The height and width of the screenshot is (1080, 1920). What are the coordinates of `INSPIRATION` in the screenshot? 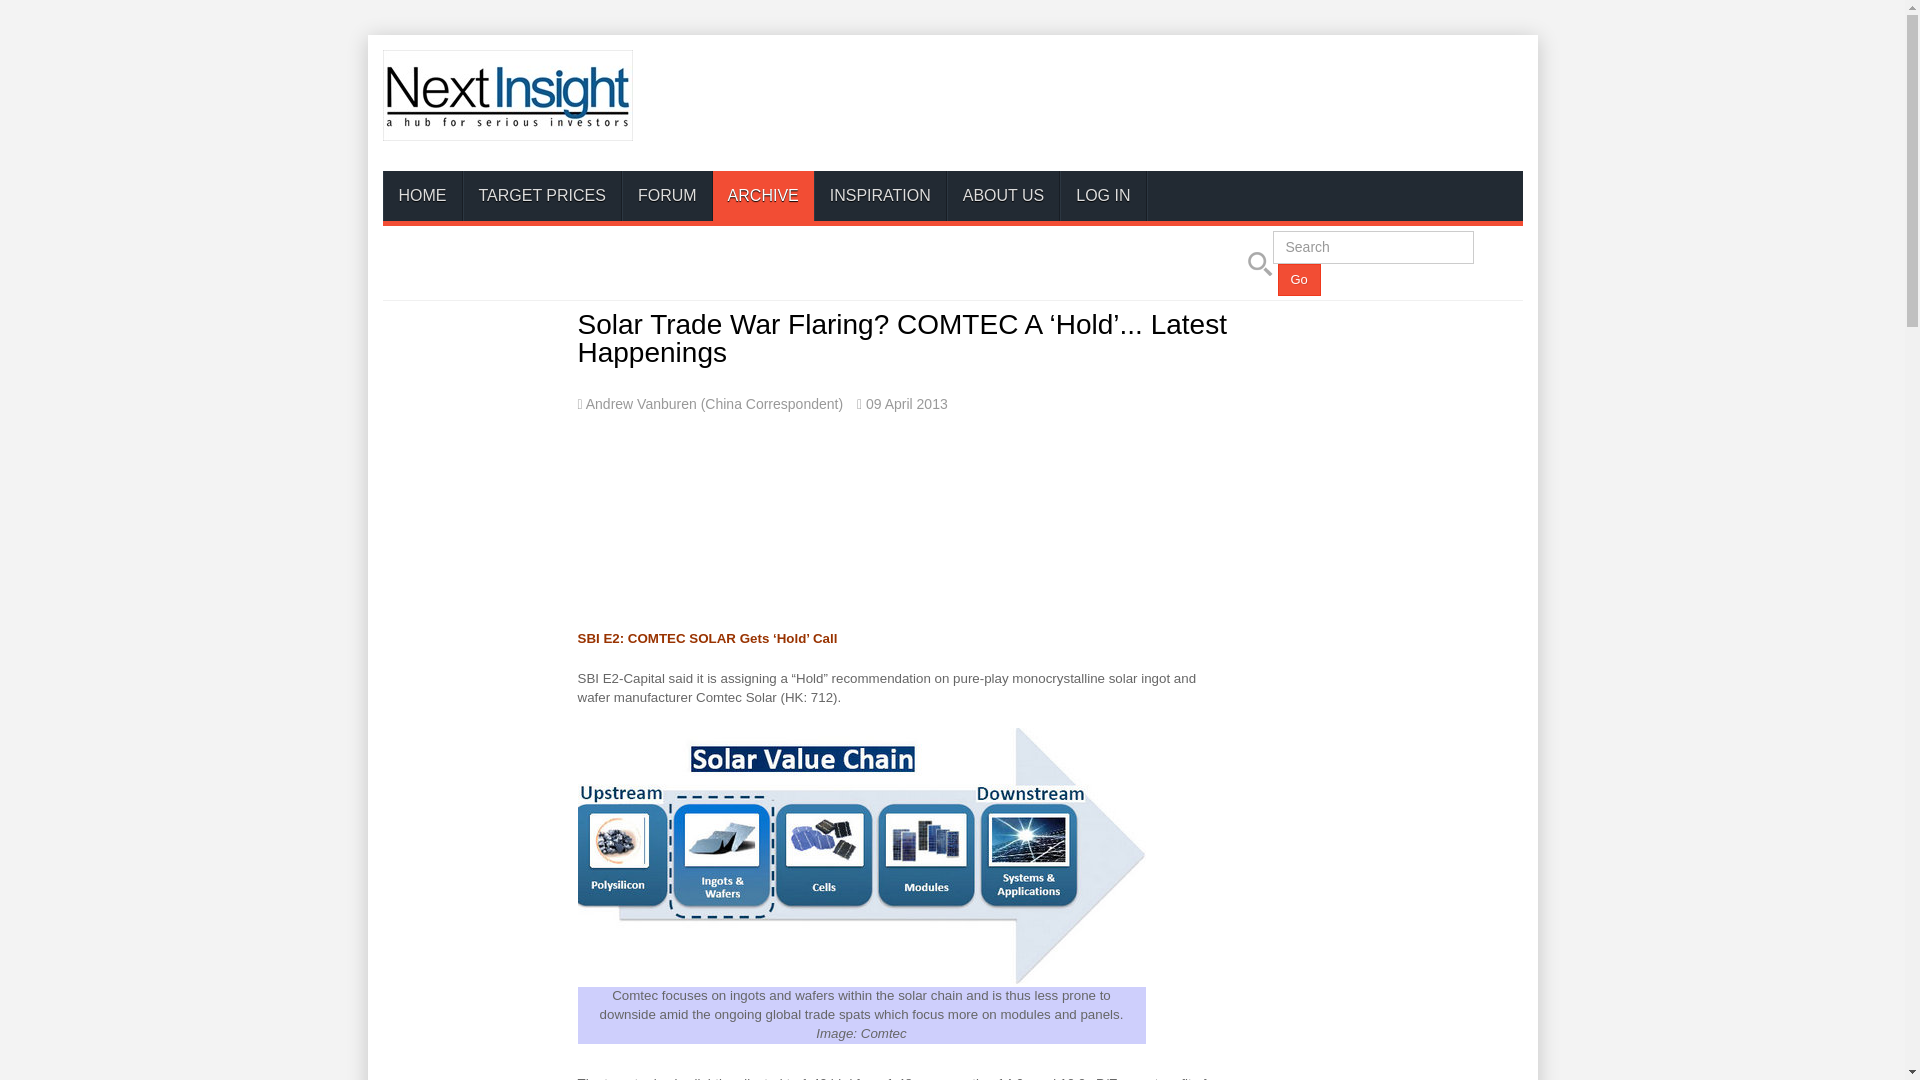 It's located at (880, 196).